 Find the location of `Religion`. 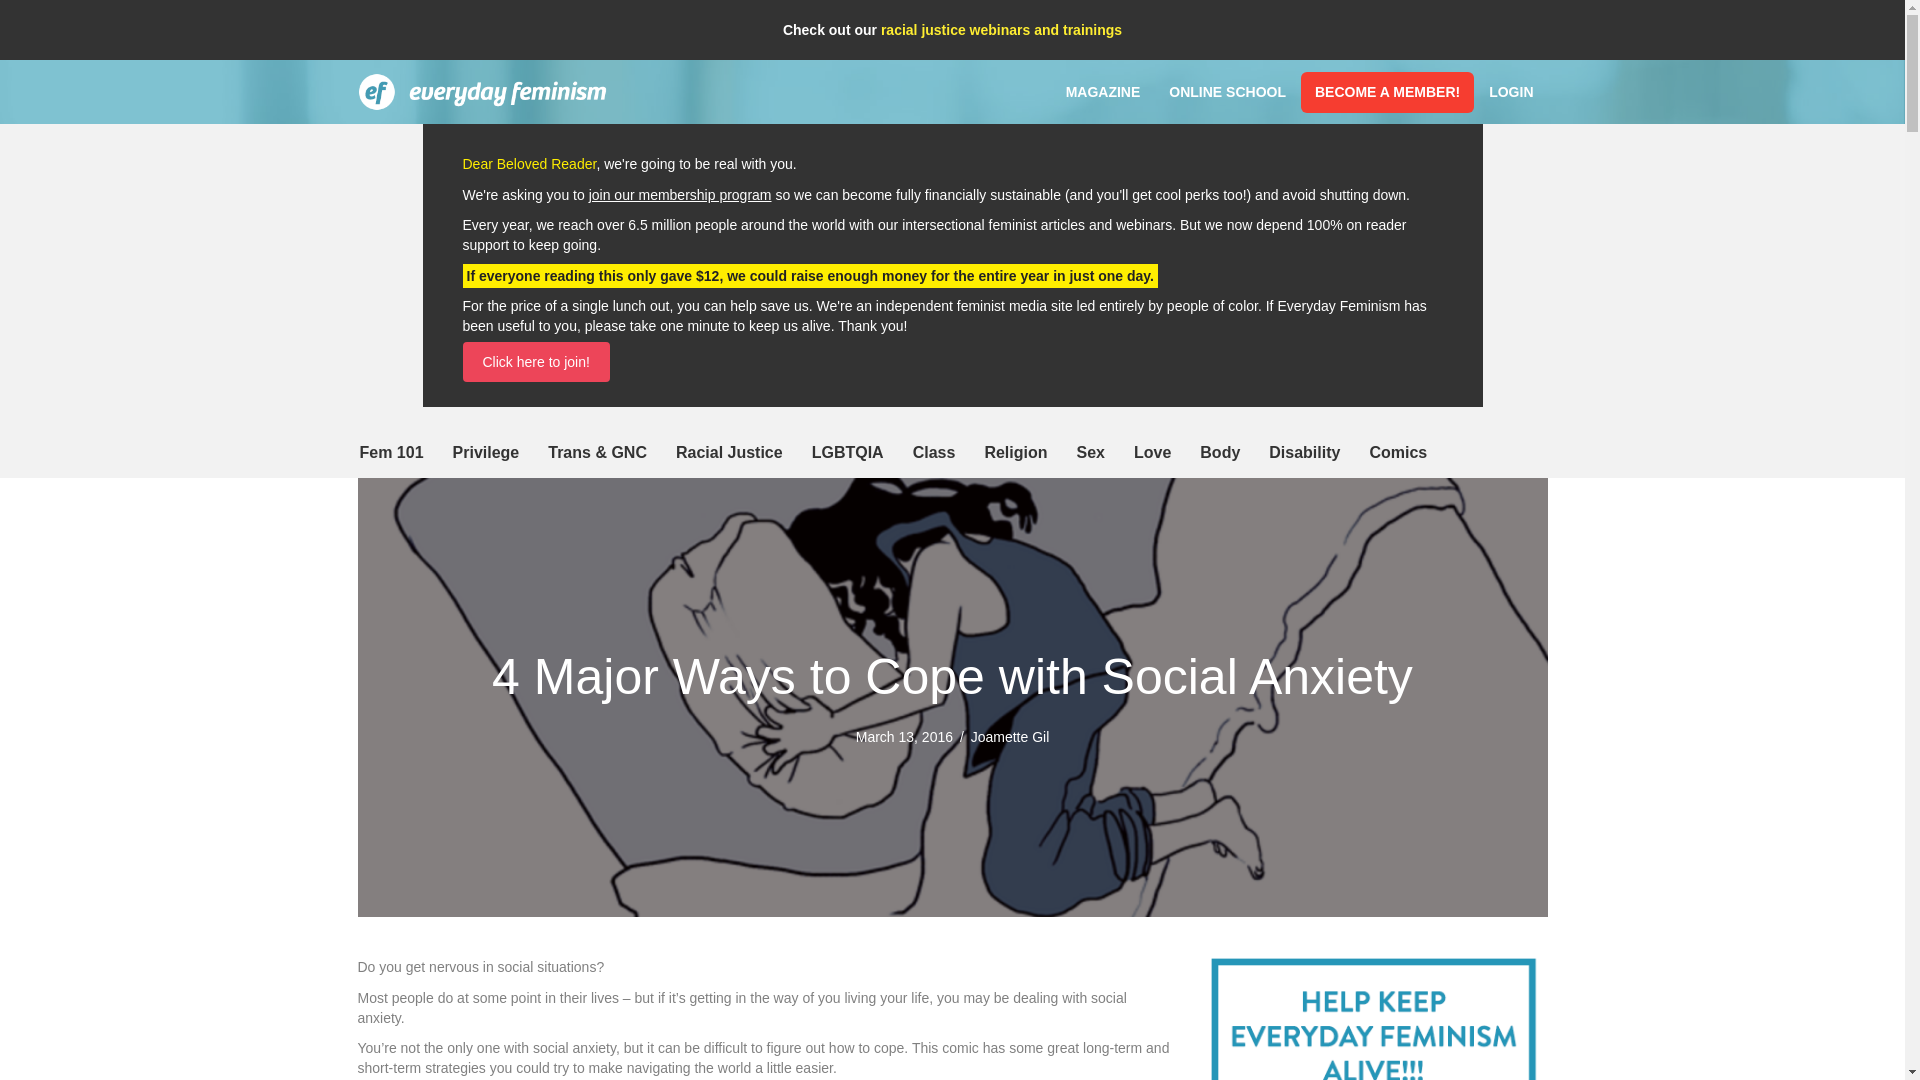

Religion is located at coordinates (1015, 452).